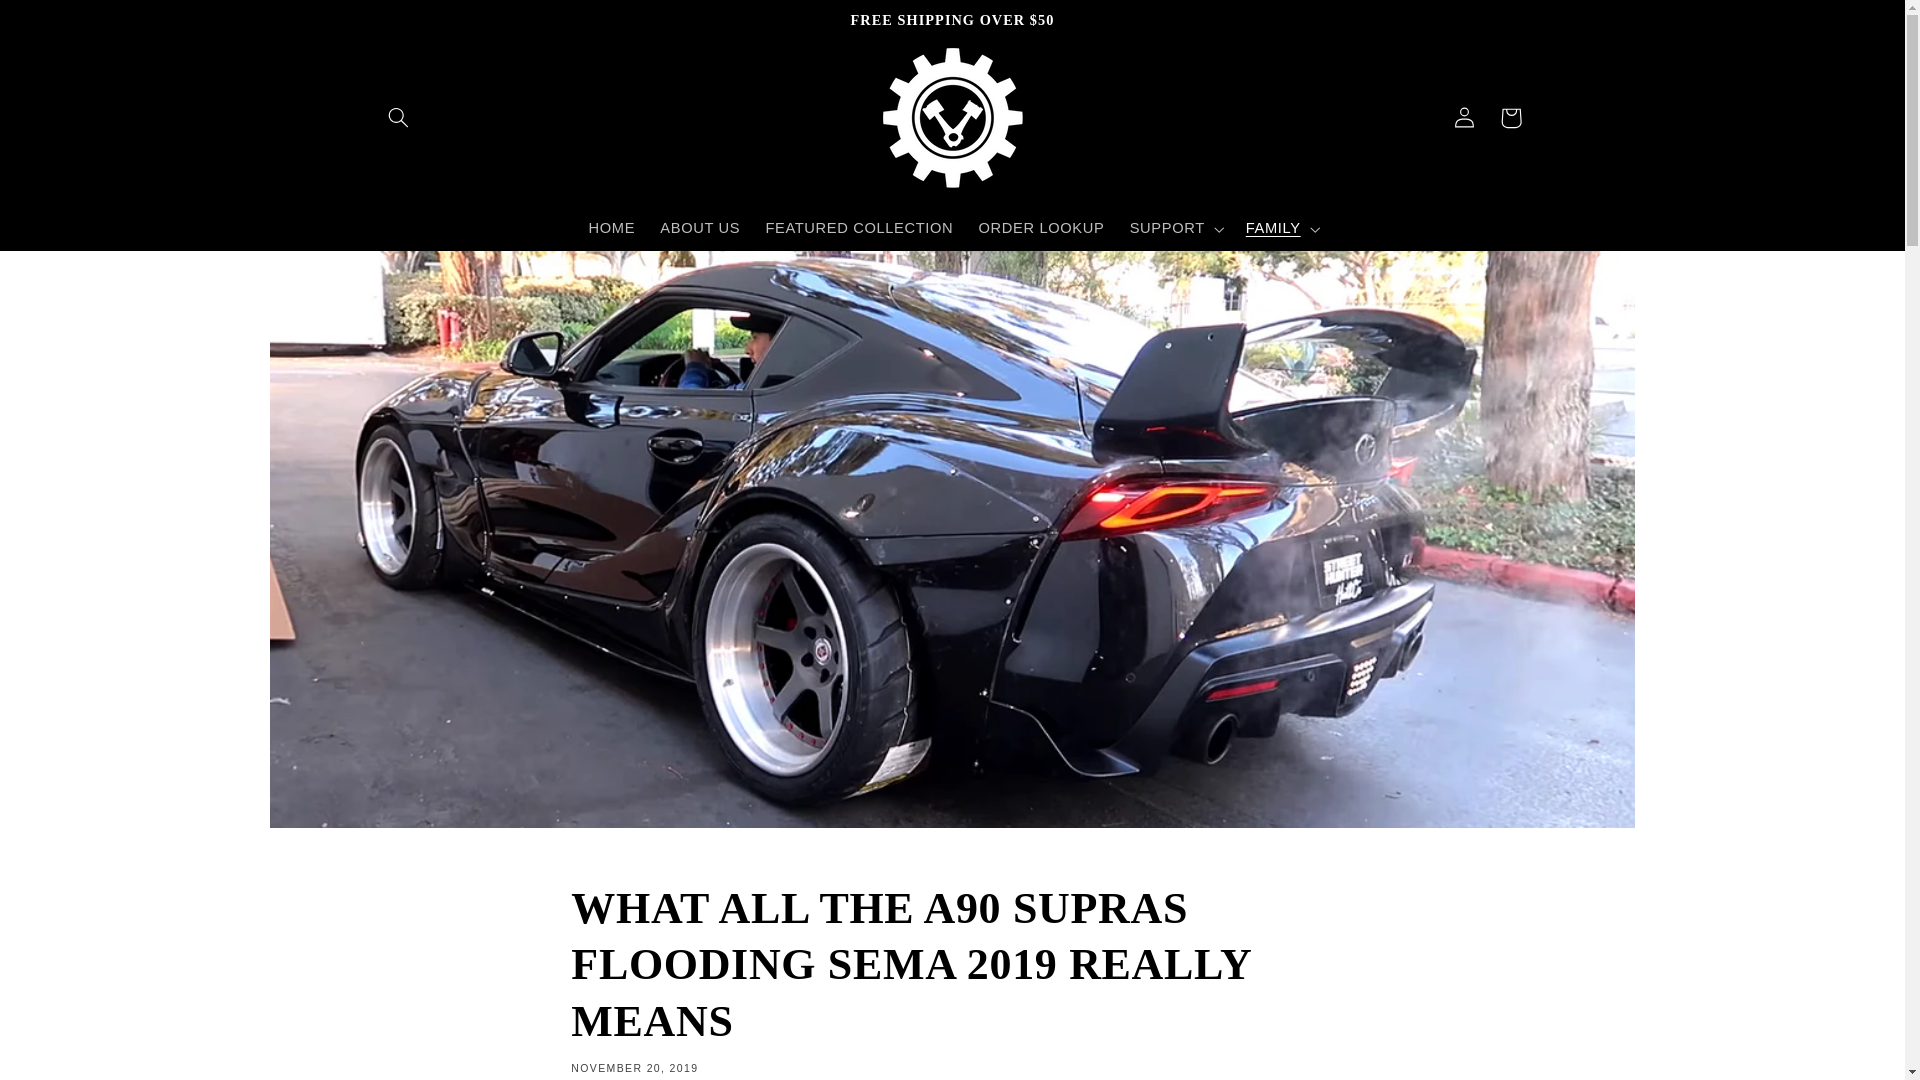  I want to click on Cart, so click(1511, 118).